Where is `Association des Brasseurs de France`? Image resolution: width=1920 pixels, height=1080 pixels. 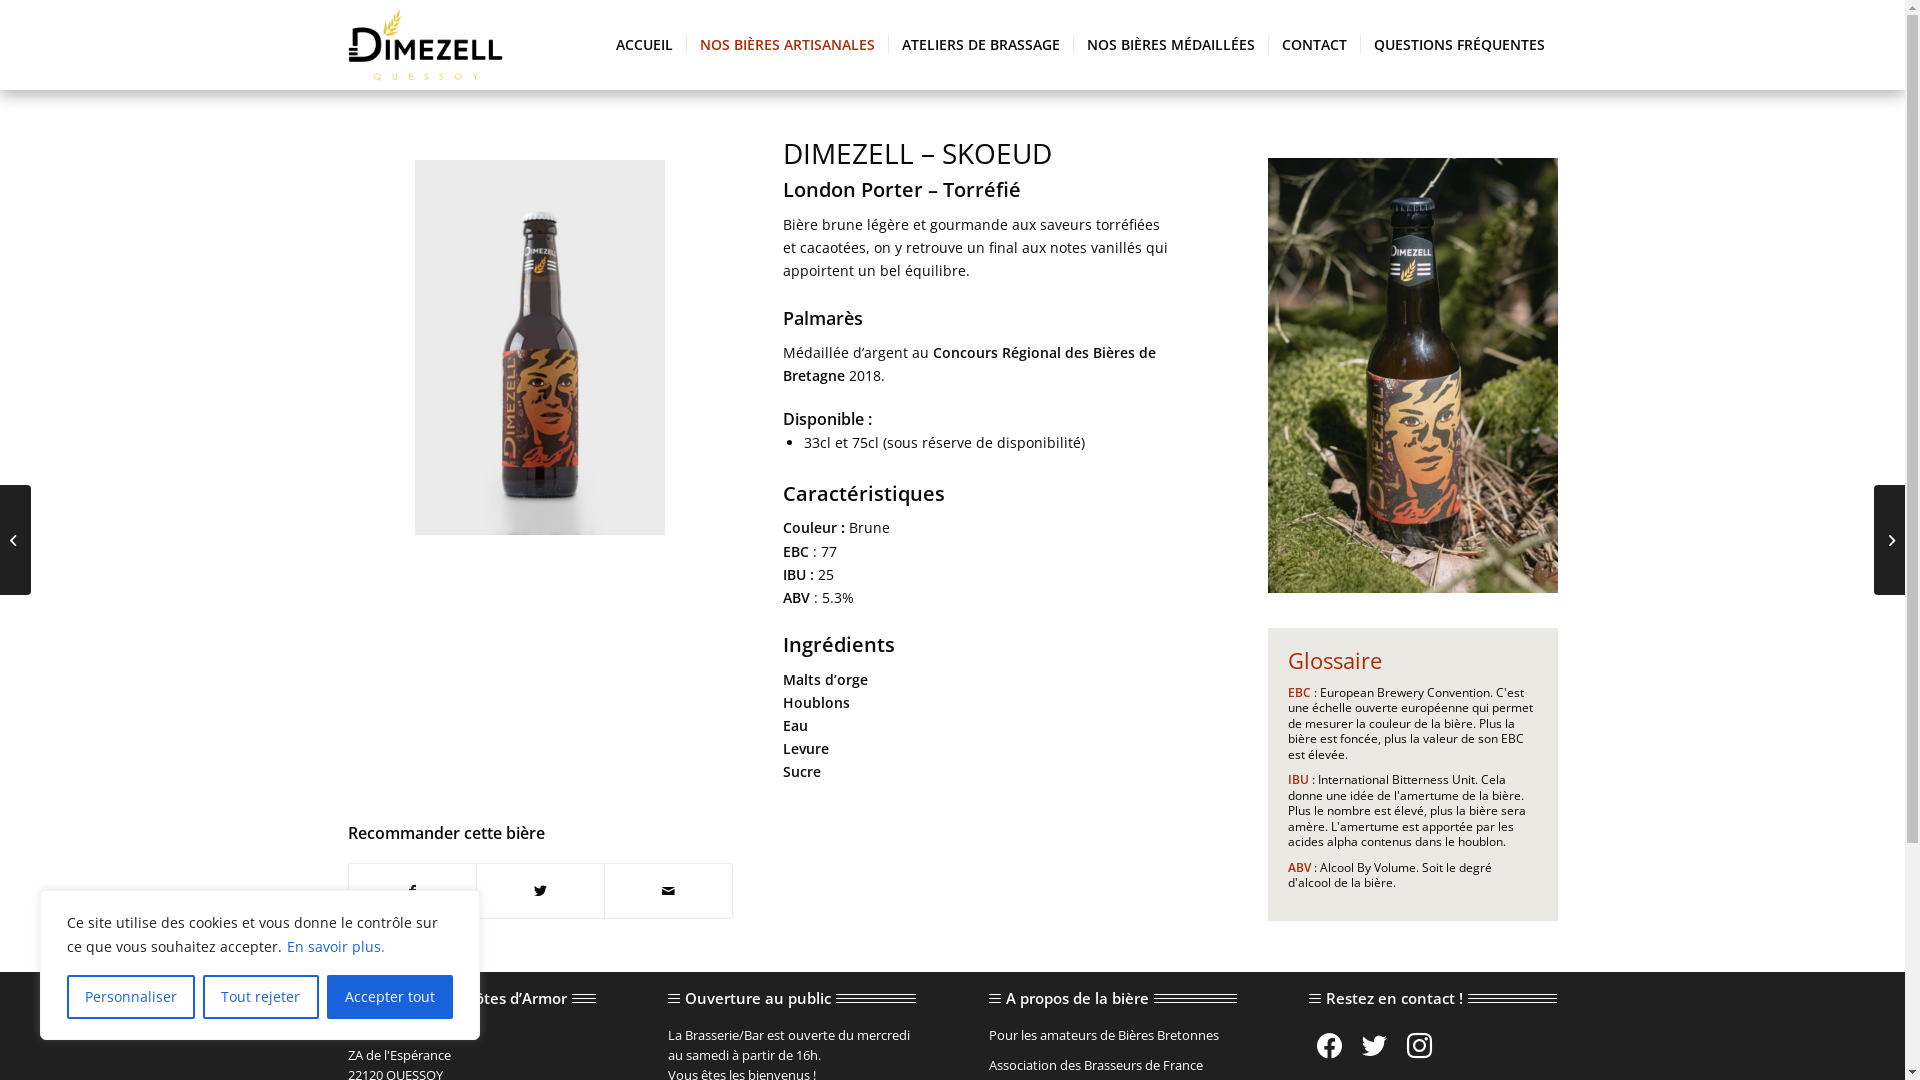 Association des Brasseurs de France is located at coordinates (1096, 1066).